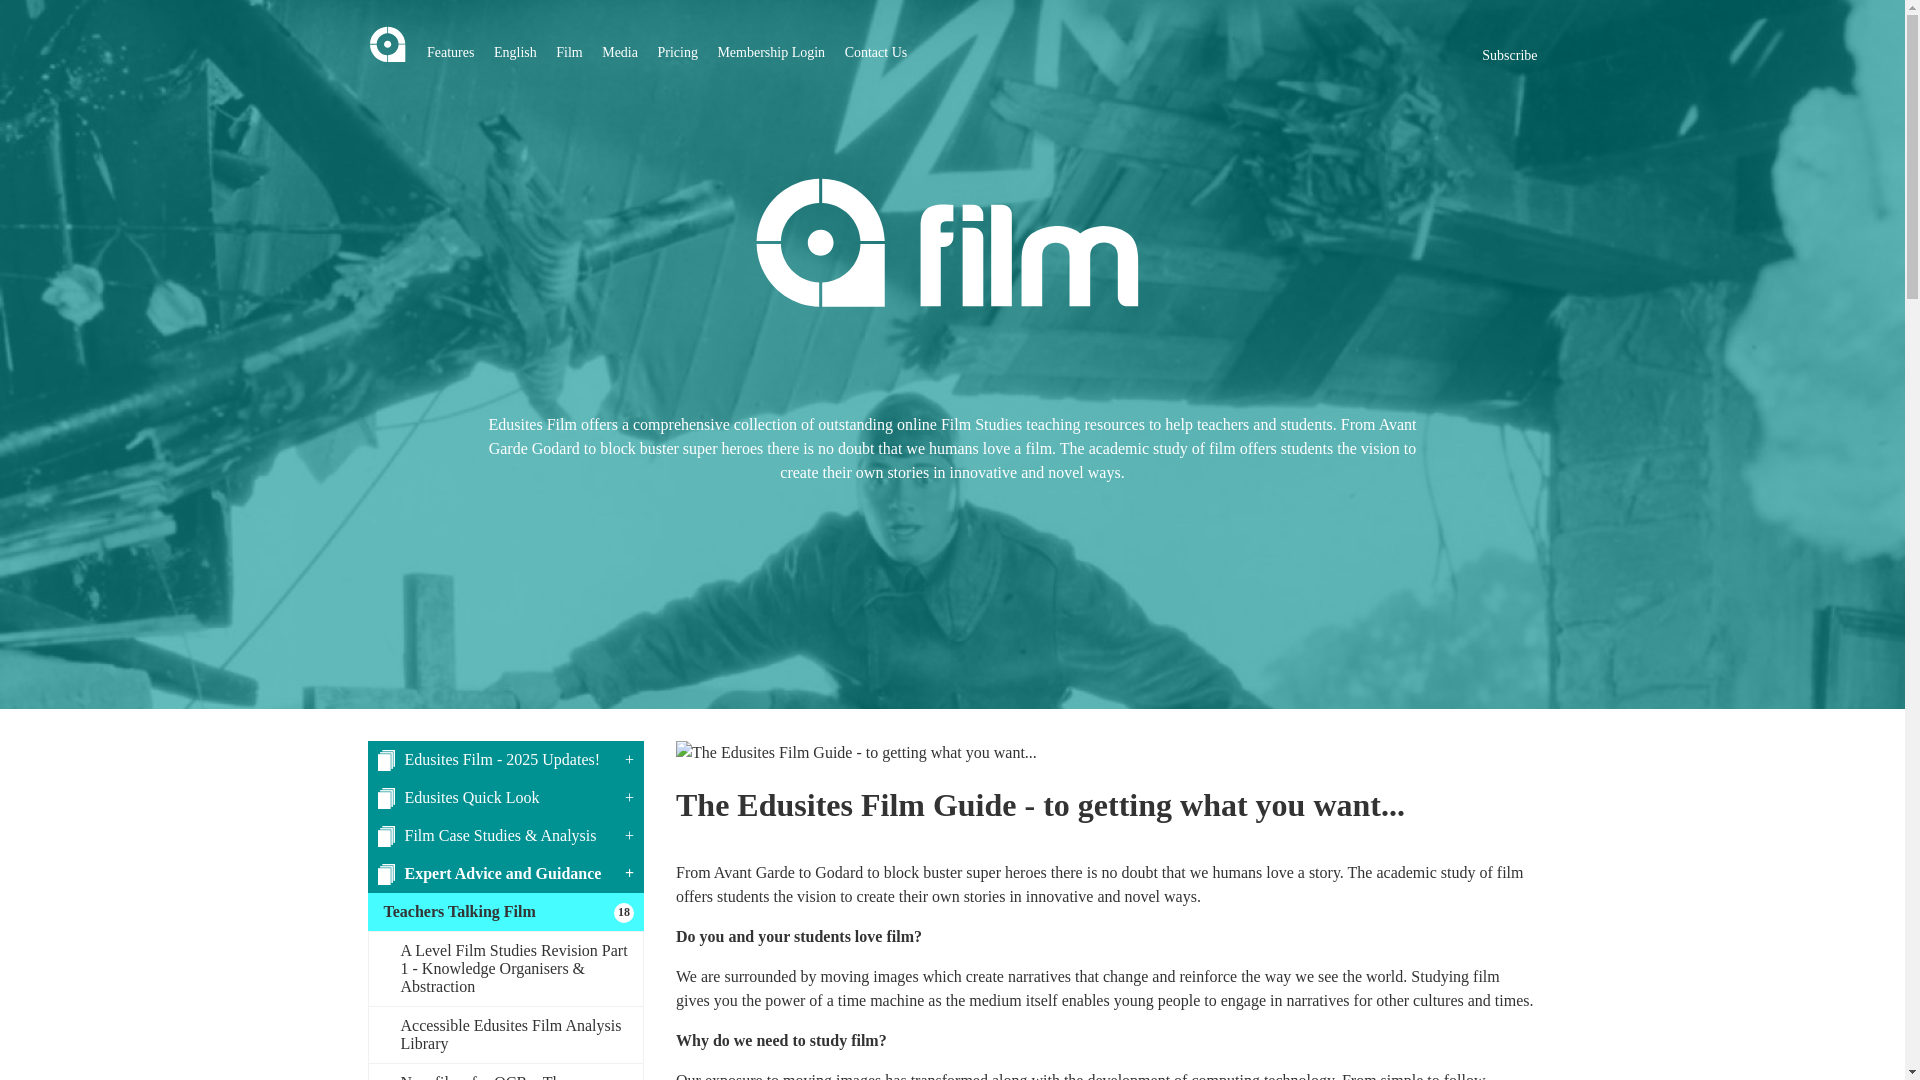 This screenshot has height=1080, width=1920. Describe the element at coordinates (450, 52) in the screenshot. I see `Features` at that location.